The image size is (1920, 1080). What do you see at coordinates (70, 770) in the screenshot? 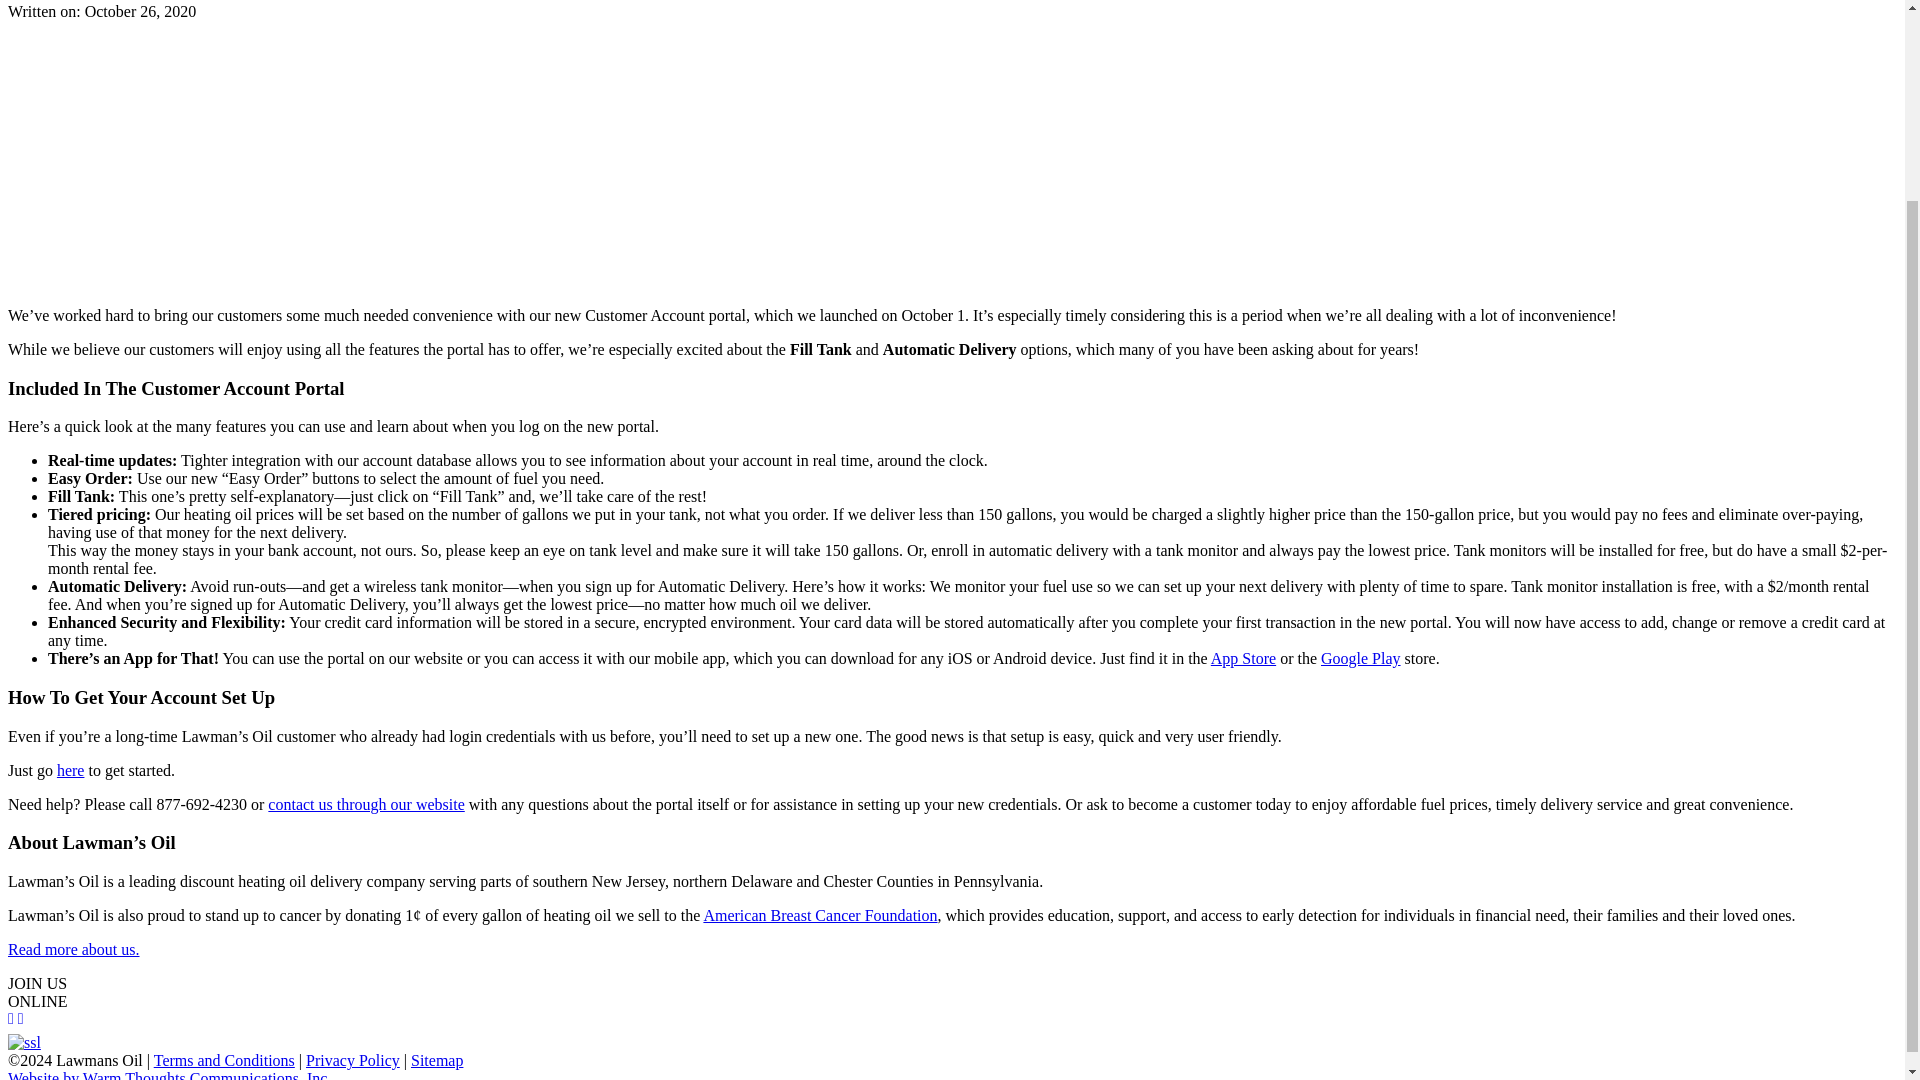
I see `here` at bounding box center [70, 770].